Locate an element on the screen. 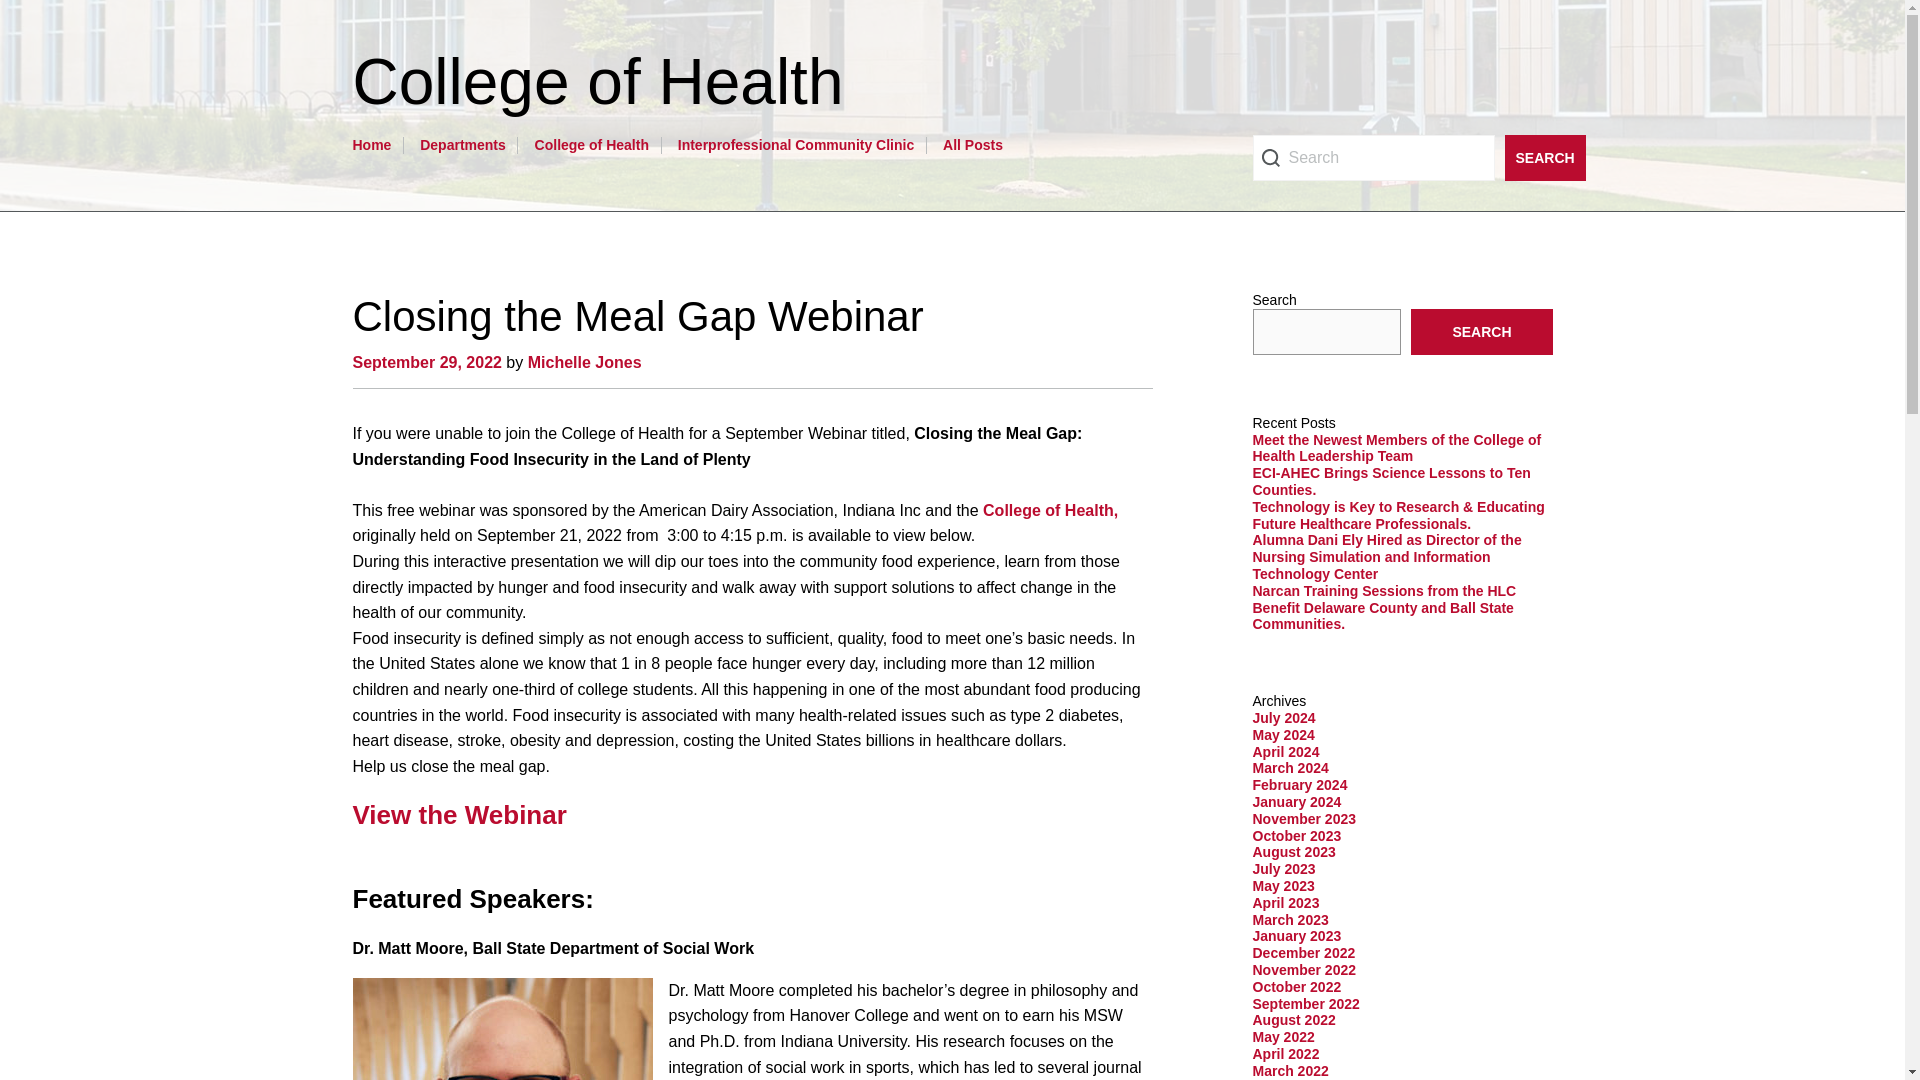 This screenshot has height=1080, width=1920. April 2024 is located at coordinates (1285, 752).